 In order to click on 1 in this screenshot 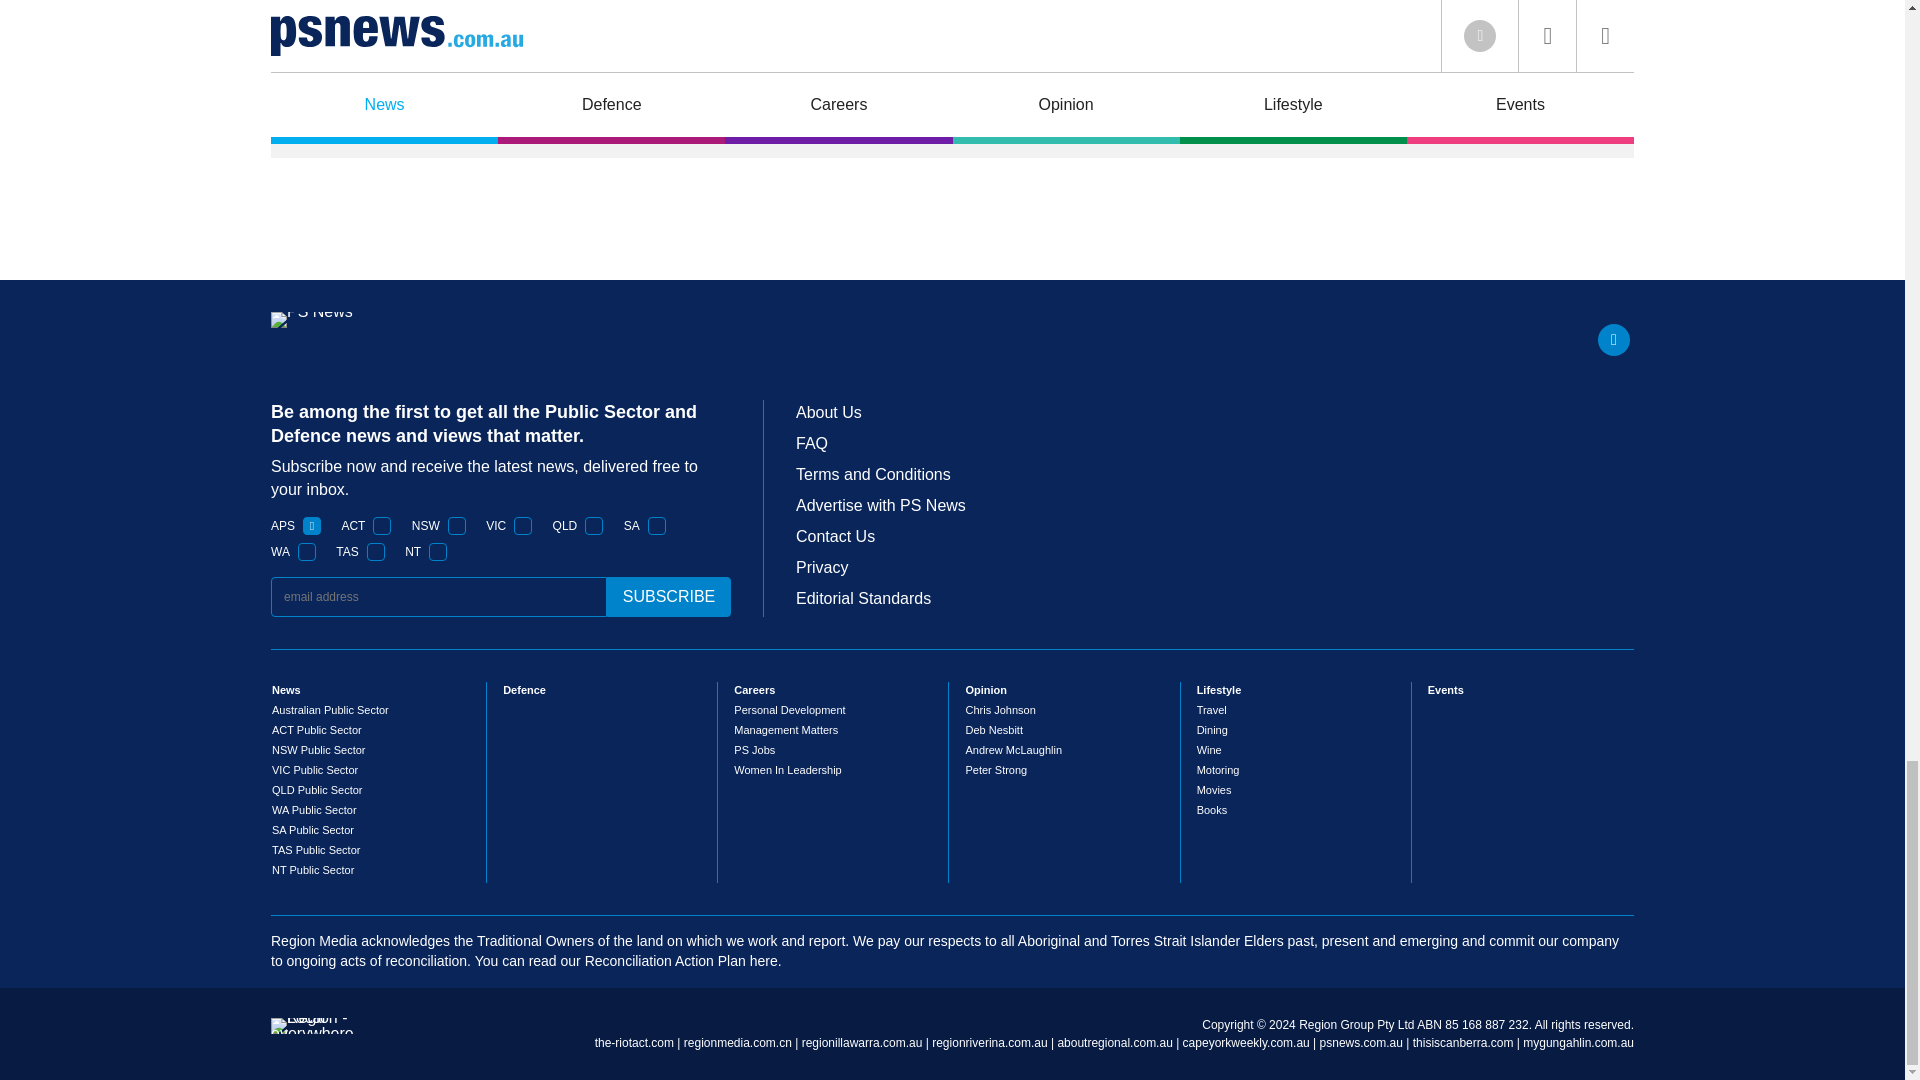, I will do `click(438, 552)`.